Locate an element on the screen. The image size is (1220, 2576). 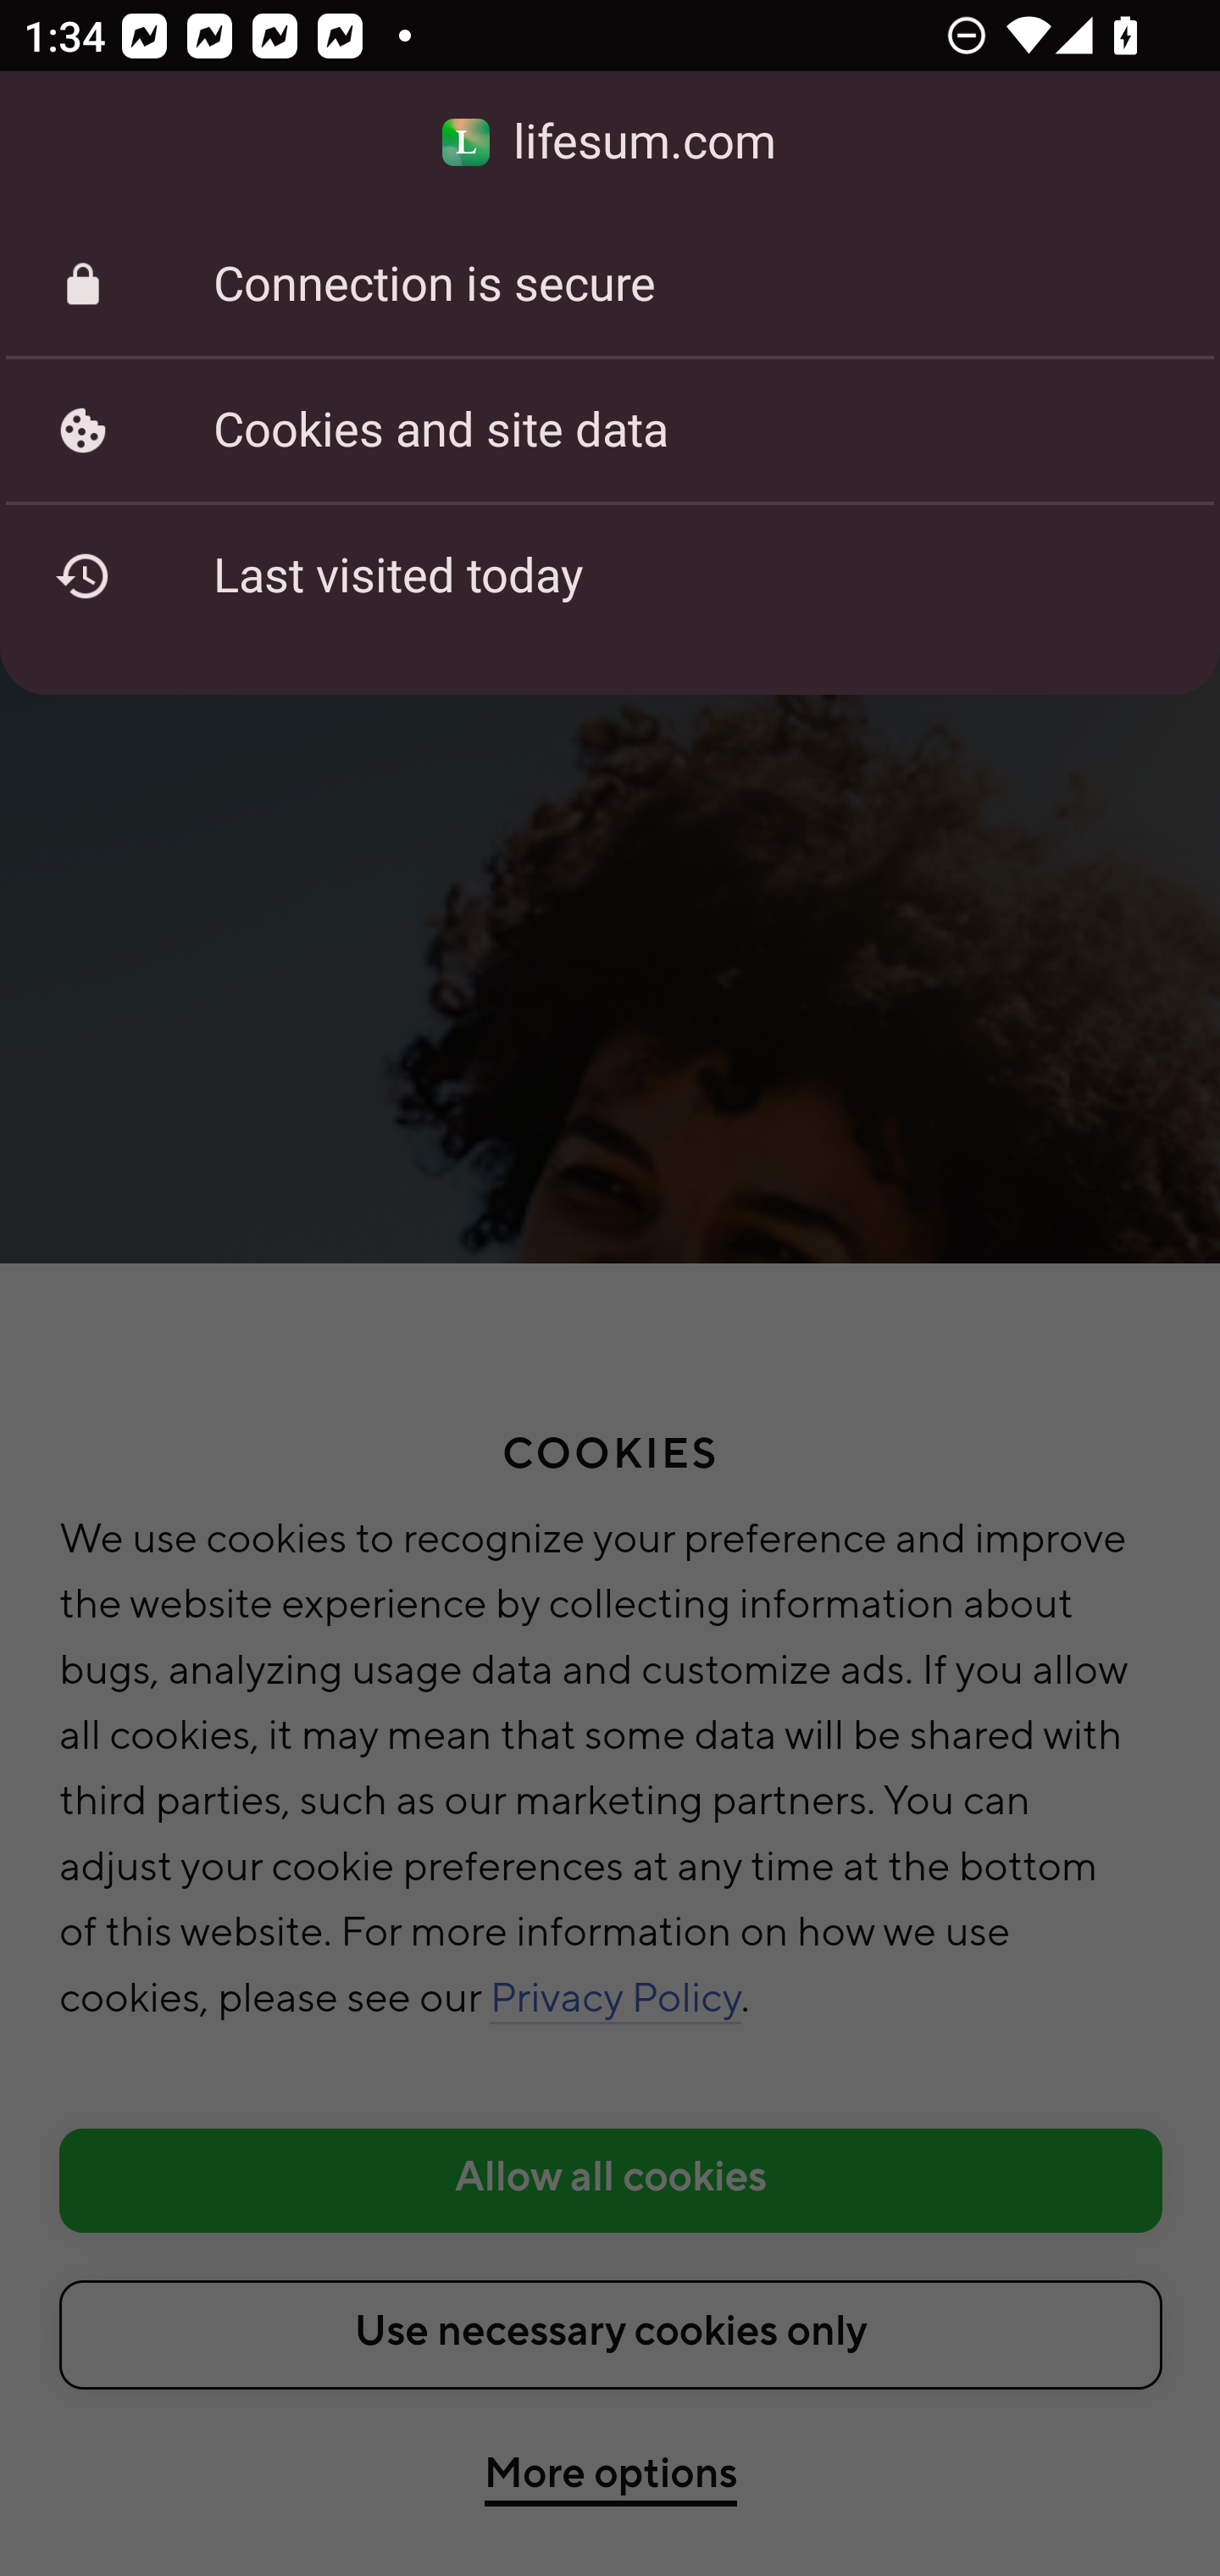
lifesum.com is located at coordinates (610, 142).